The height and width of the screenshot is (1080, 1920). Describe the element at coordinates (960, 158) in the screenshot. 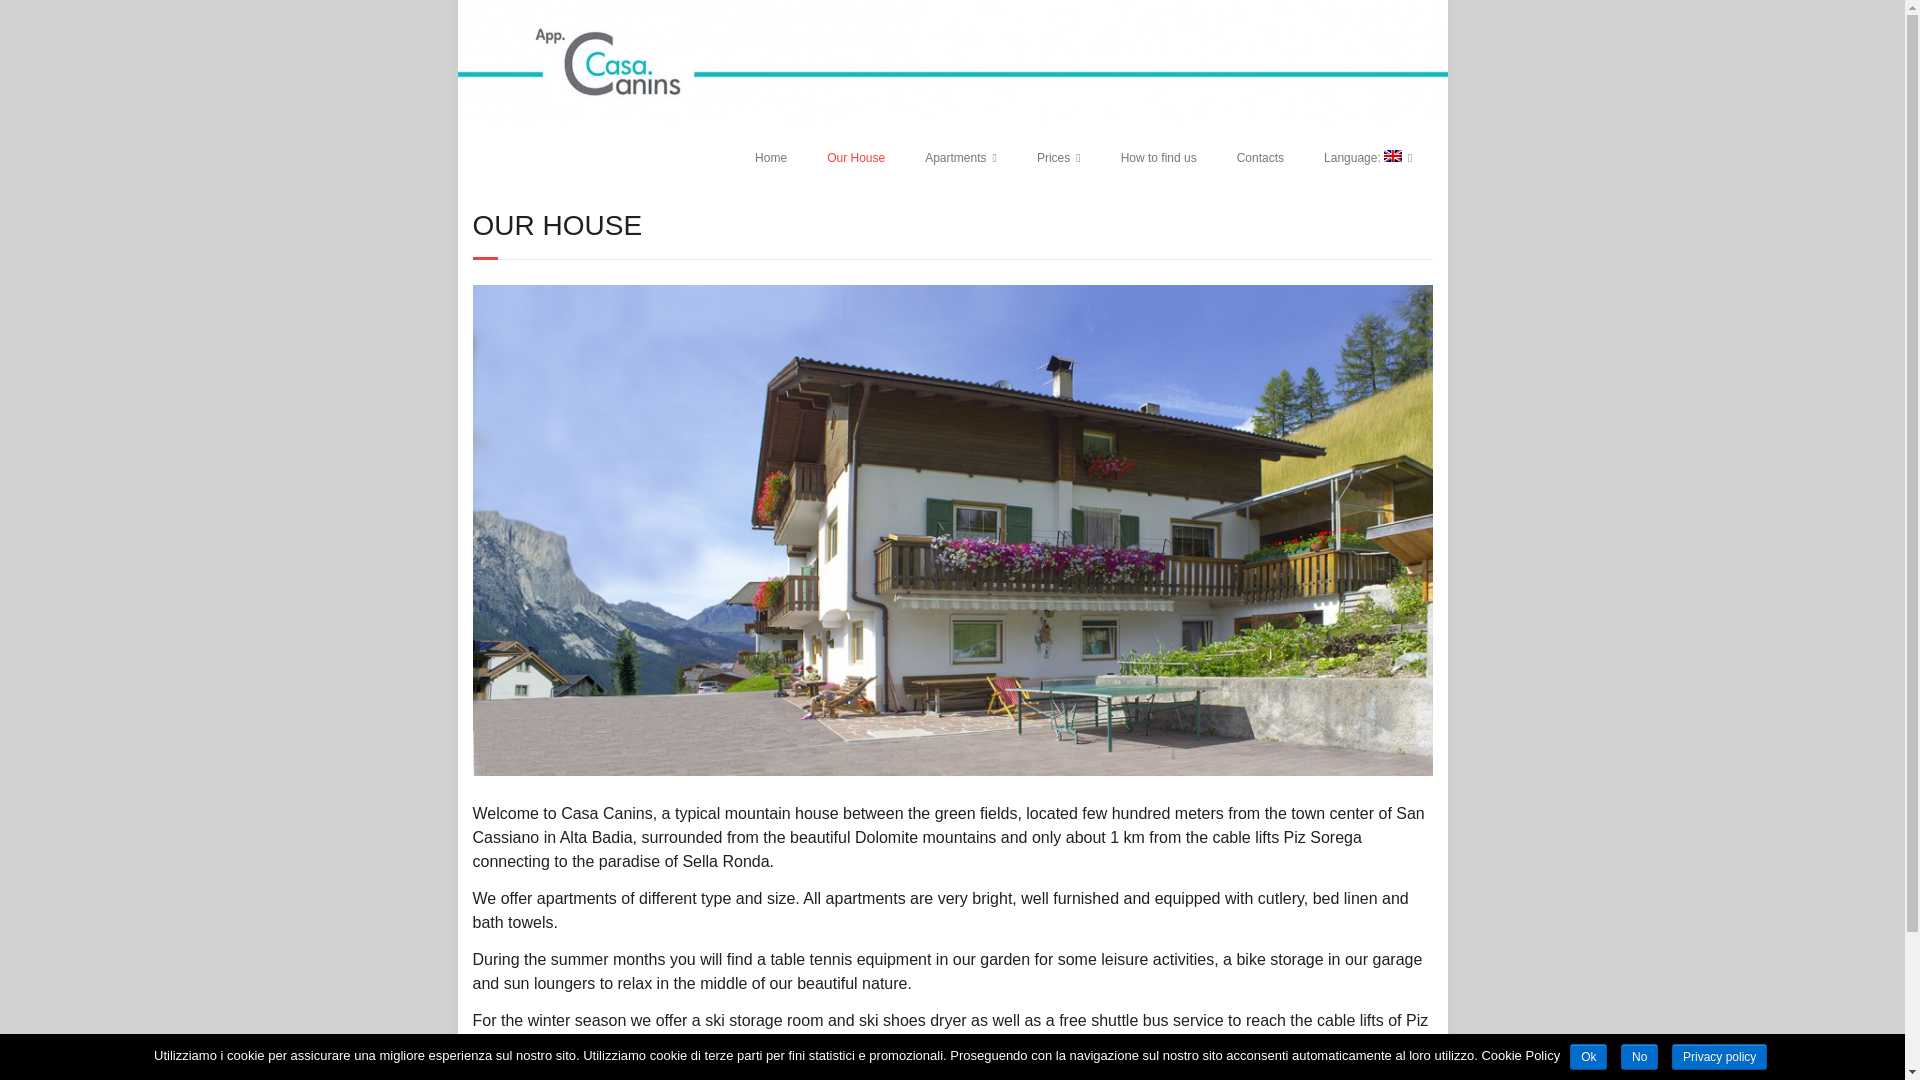

I see `Apartments` at that location.